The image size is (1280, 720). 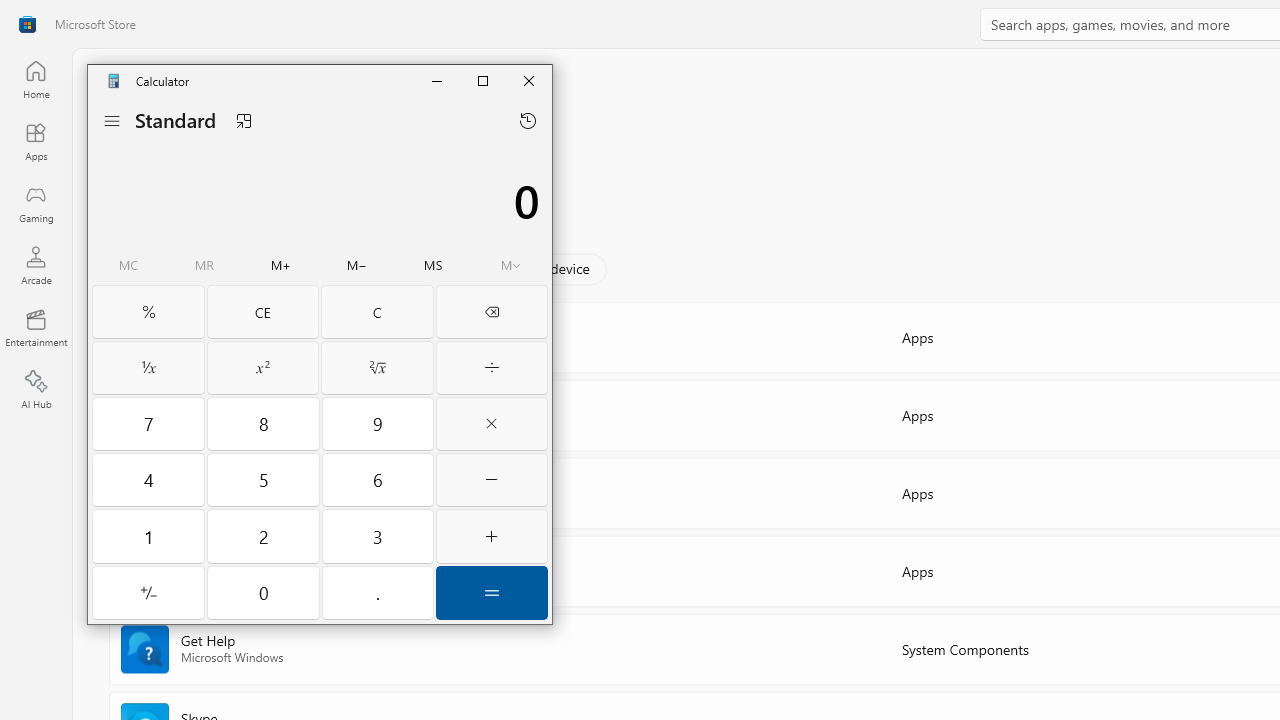 I want to click on Apps, so click(x=36, y=141).